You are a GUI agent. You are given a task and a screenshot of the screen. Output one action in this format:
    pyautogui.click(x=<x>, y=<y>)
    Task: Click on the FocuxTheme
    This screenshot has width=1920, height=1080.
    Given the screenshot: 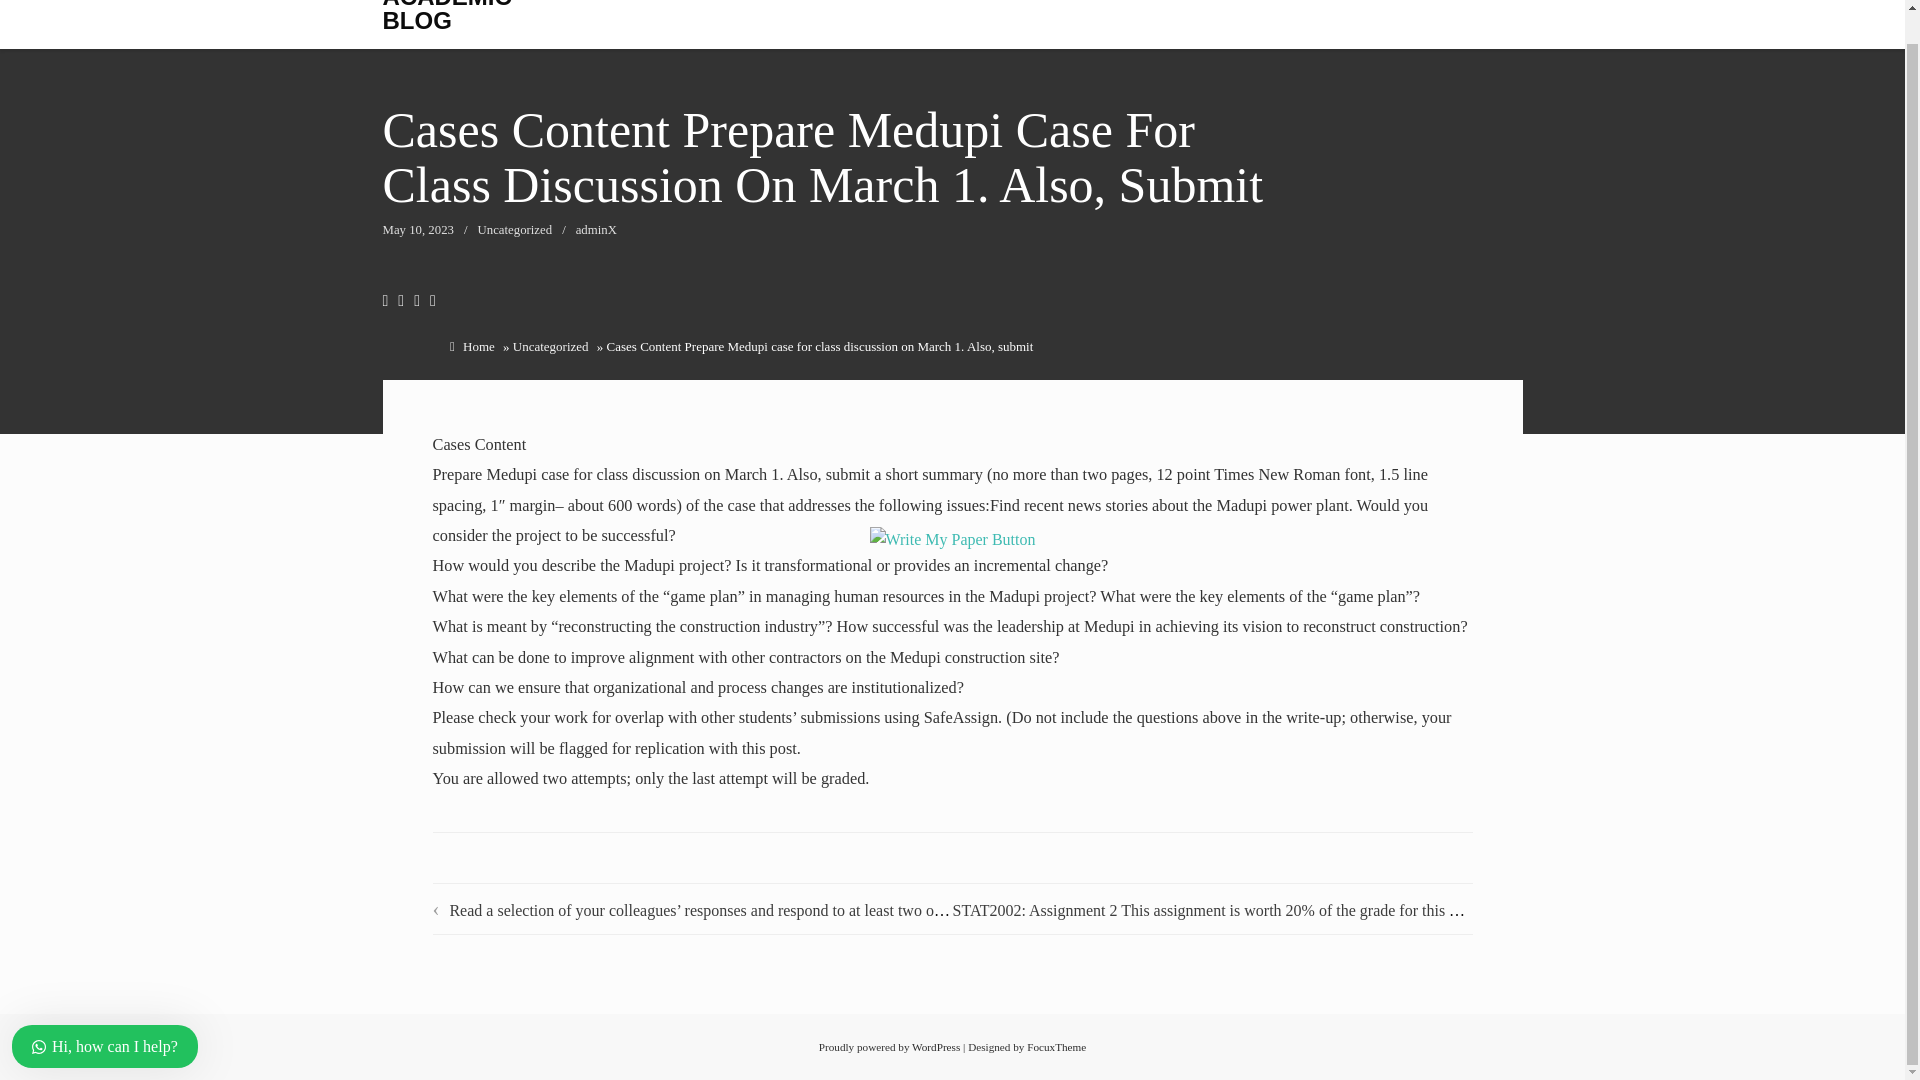 What is the action you would take?
    pyautogui.click(x=1056, y=1047)
    